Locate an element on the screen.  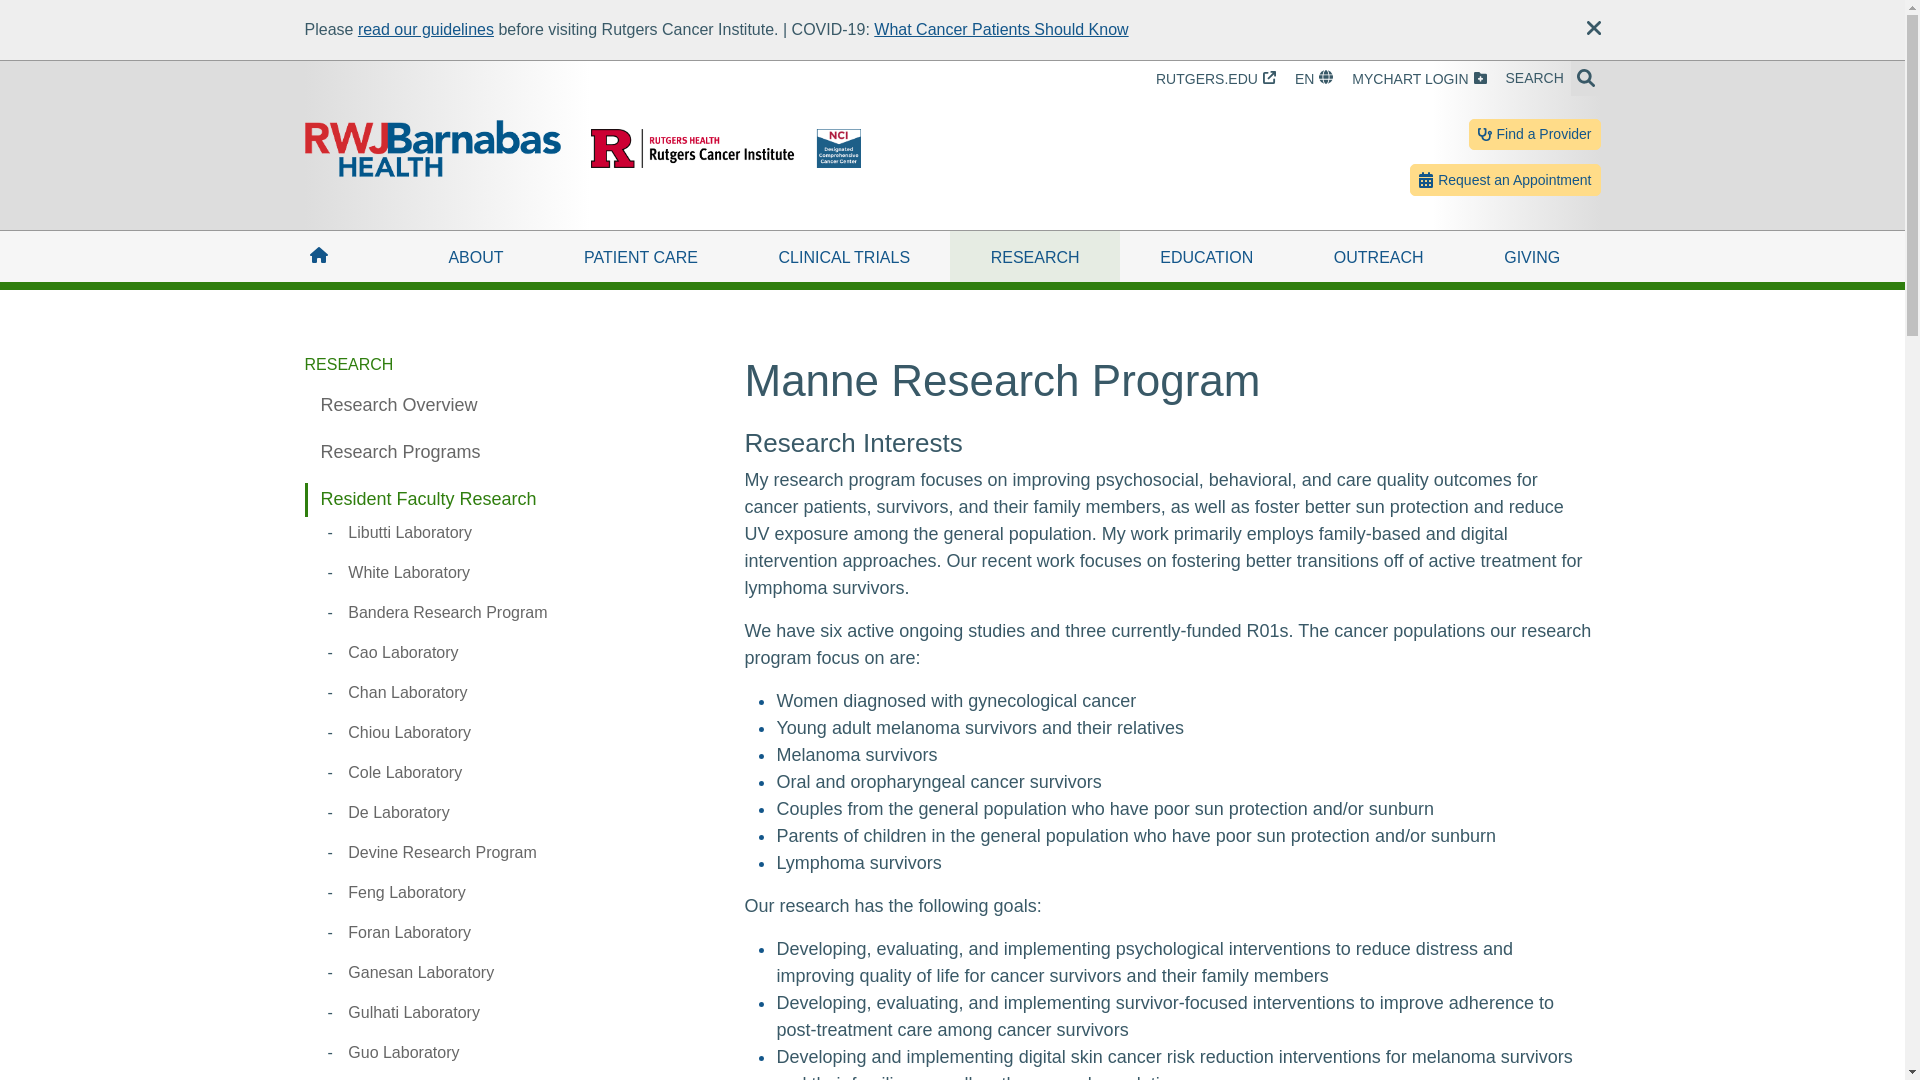
ABOUT is located at coordinates (475, 256).